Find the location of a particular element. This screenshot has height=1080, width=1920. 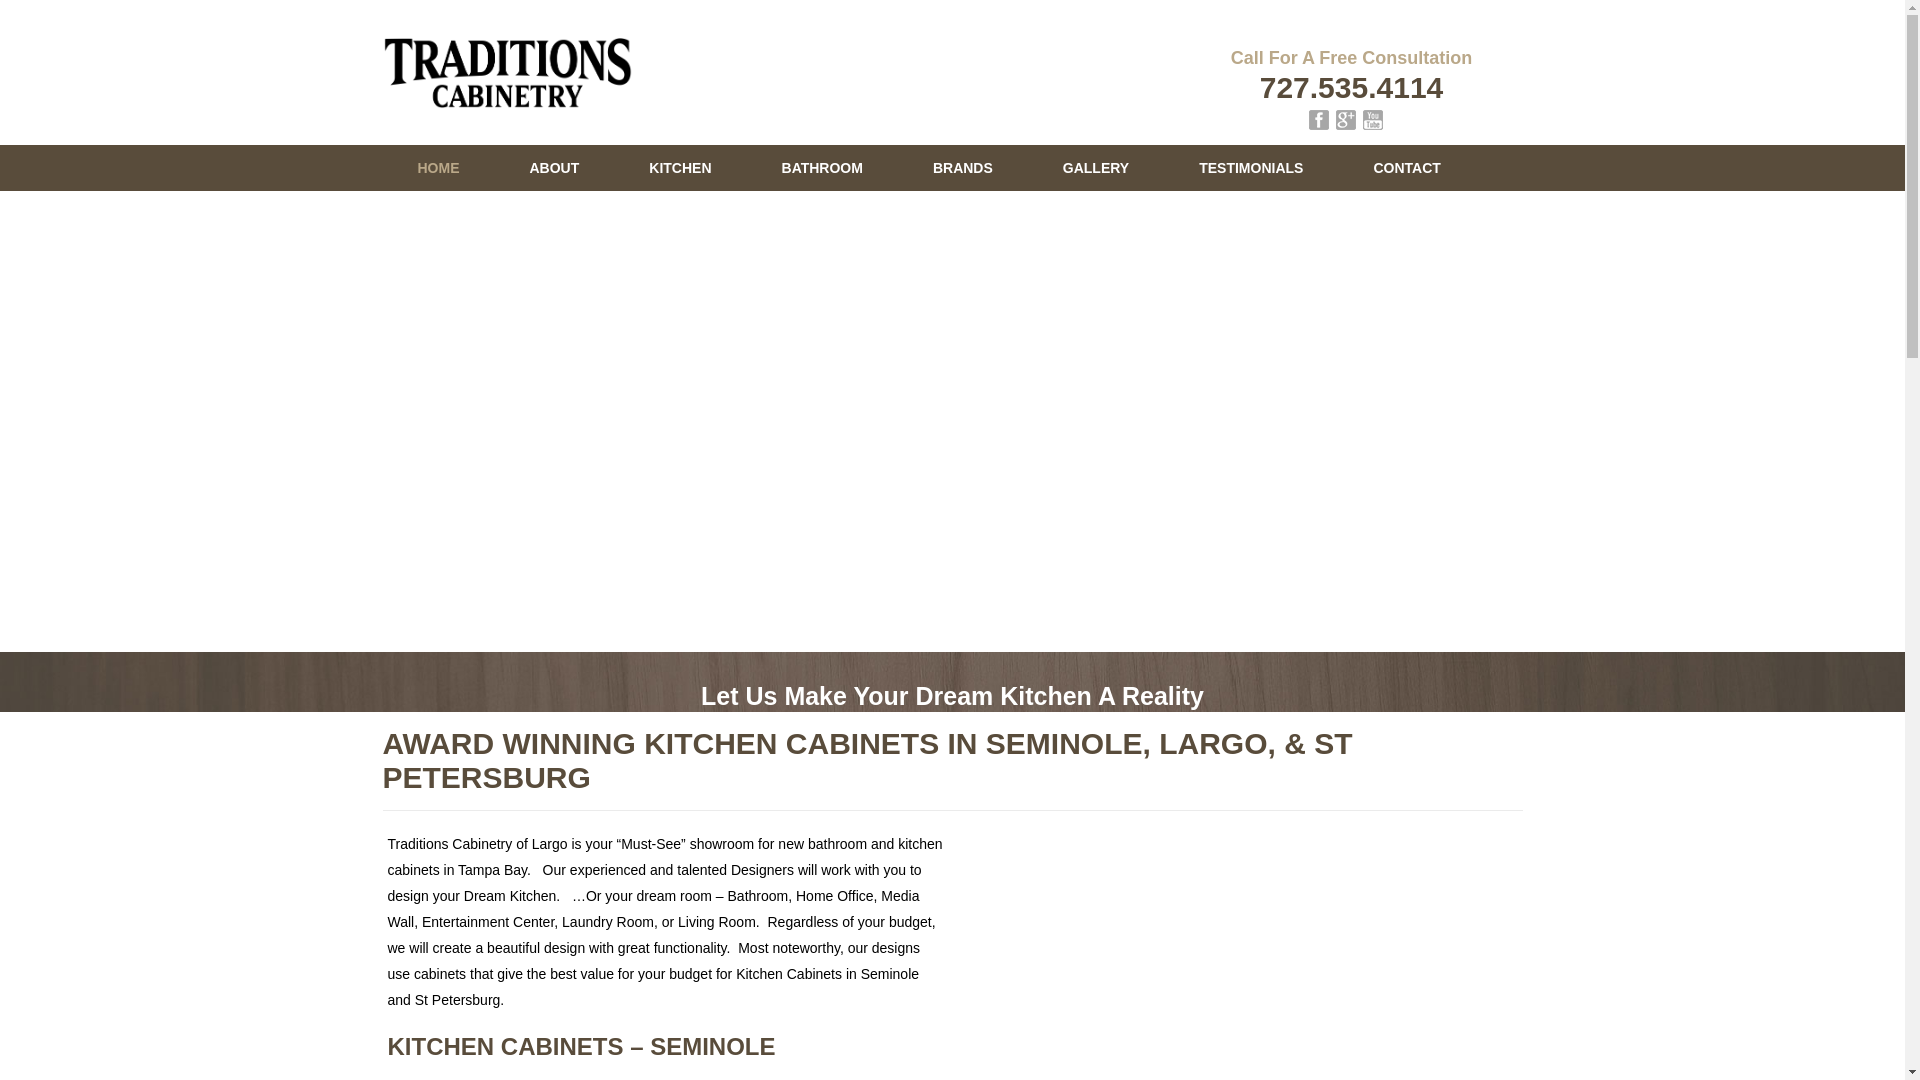

HOME is located at coordinates (438, 168).